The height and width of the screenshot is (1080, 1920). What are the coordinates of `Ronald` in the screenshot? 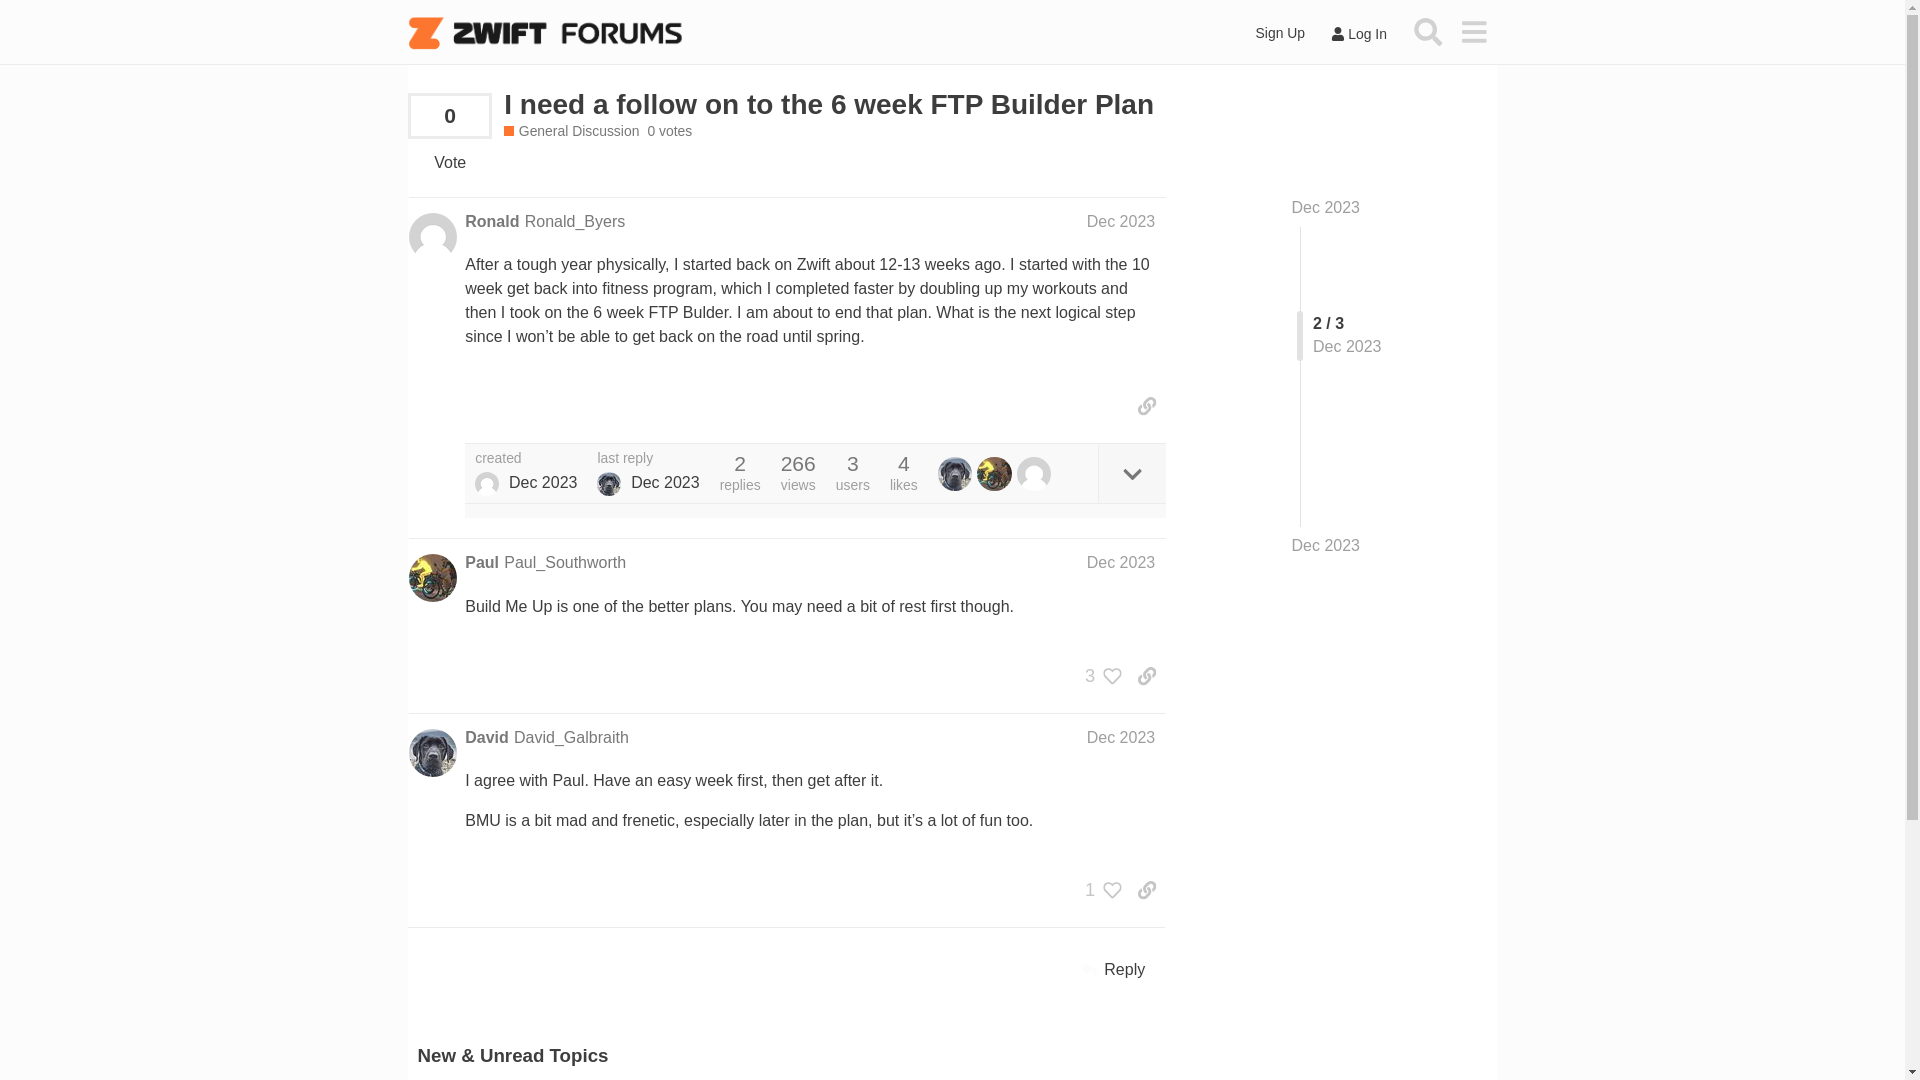 It's located at (486, 483).